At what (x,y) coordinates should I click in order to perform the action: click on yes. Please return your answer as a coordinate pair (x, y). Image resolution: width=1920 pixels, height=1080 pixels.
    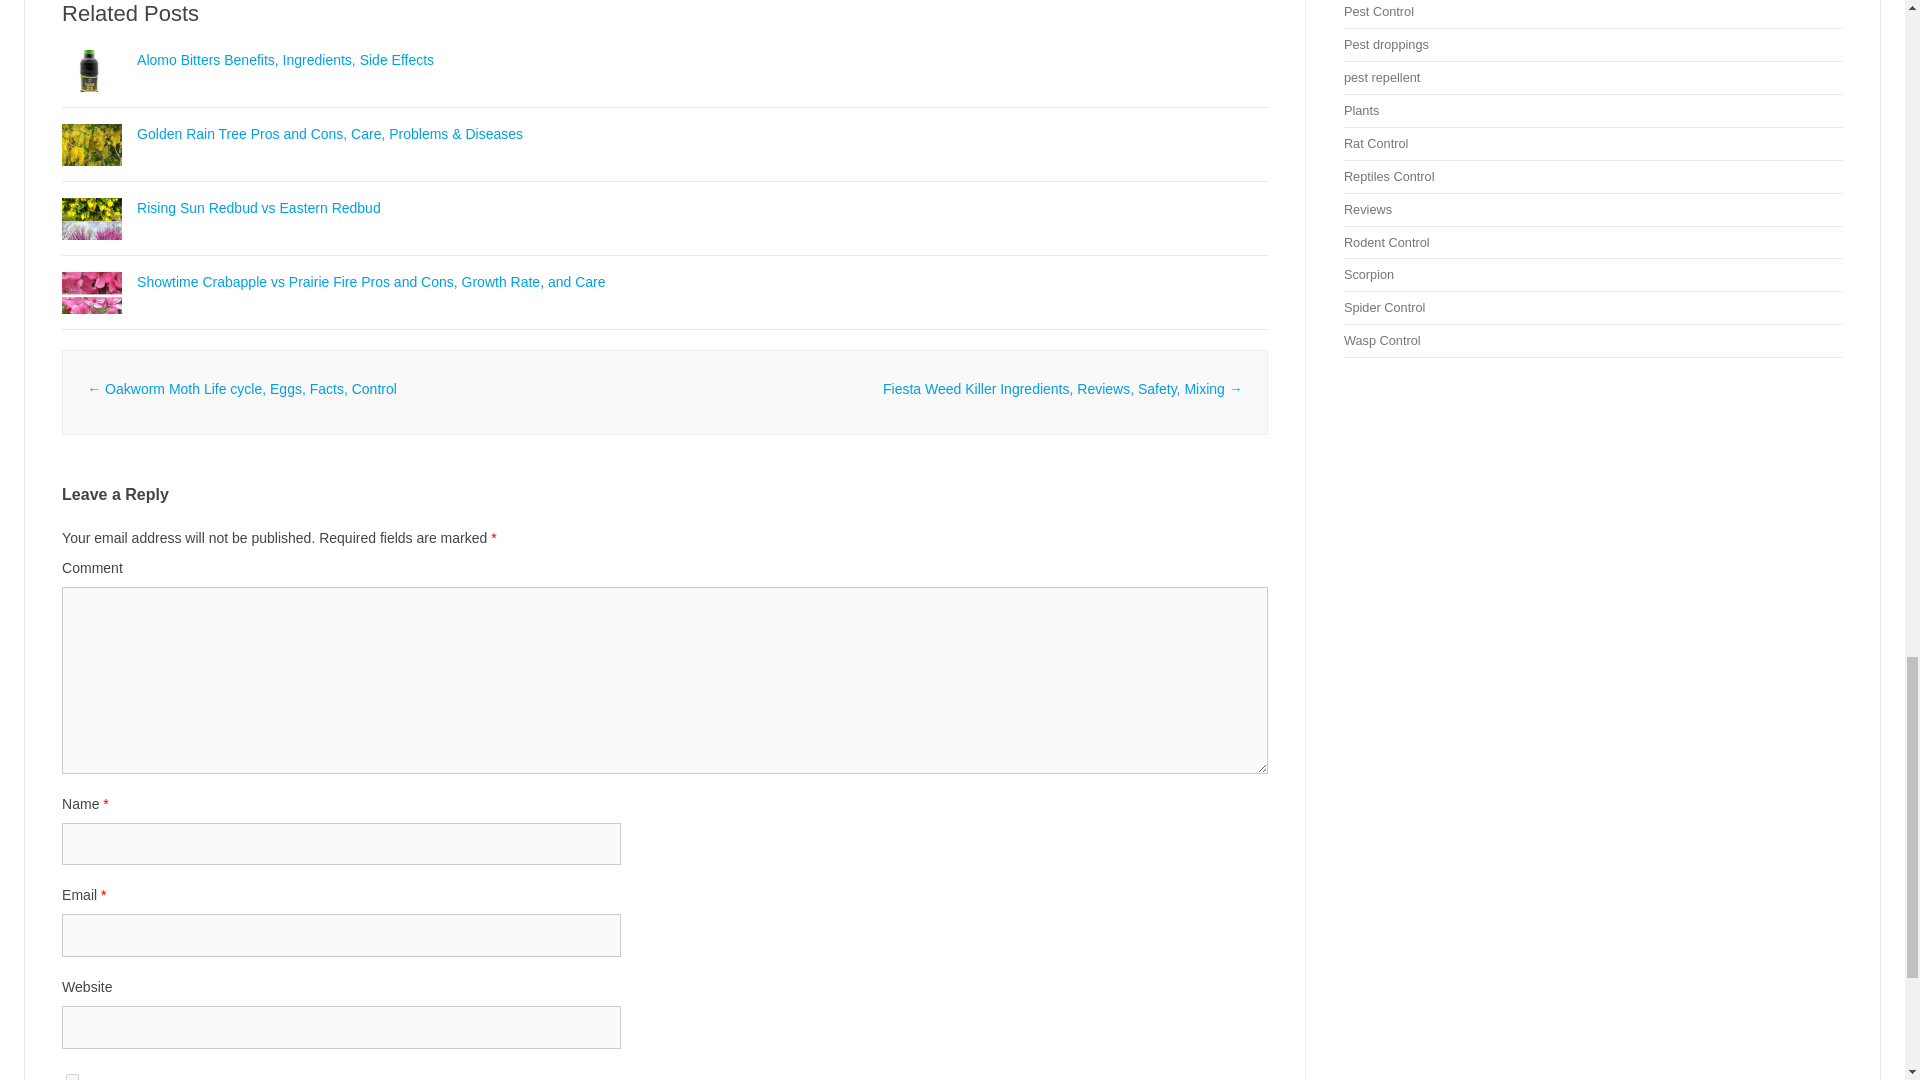
    Looking at the image, I should click on (72, 1076).